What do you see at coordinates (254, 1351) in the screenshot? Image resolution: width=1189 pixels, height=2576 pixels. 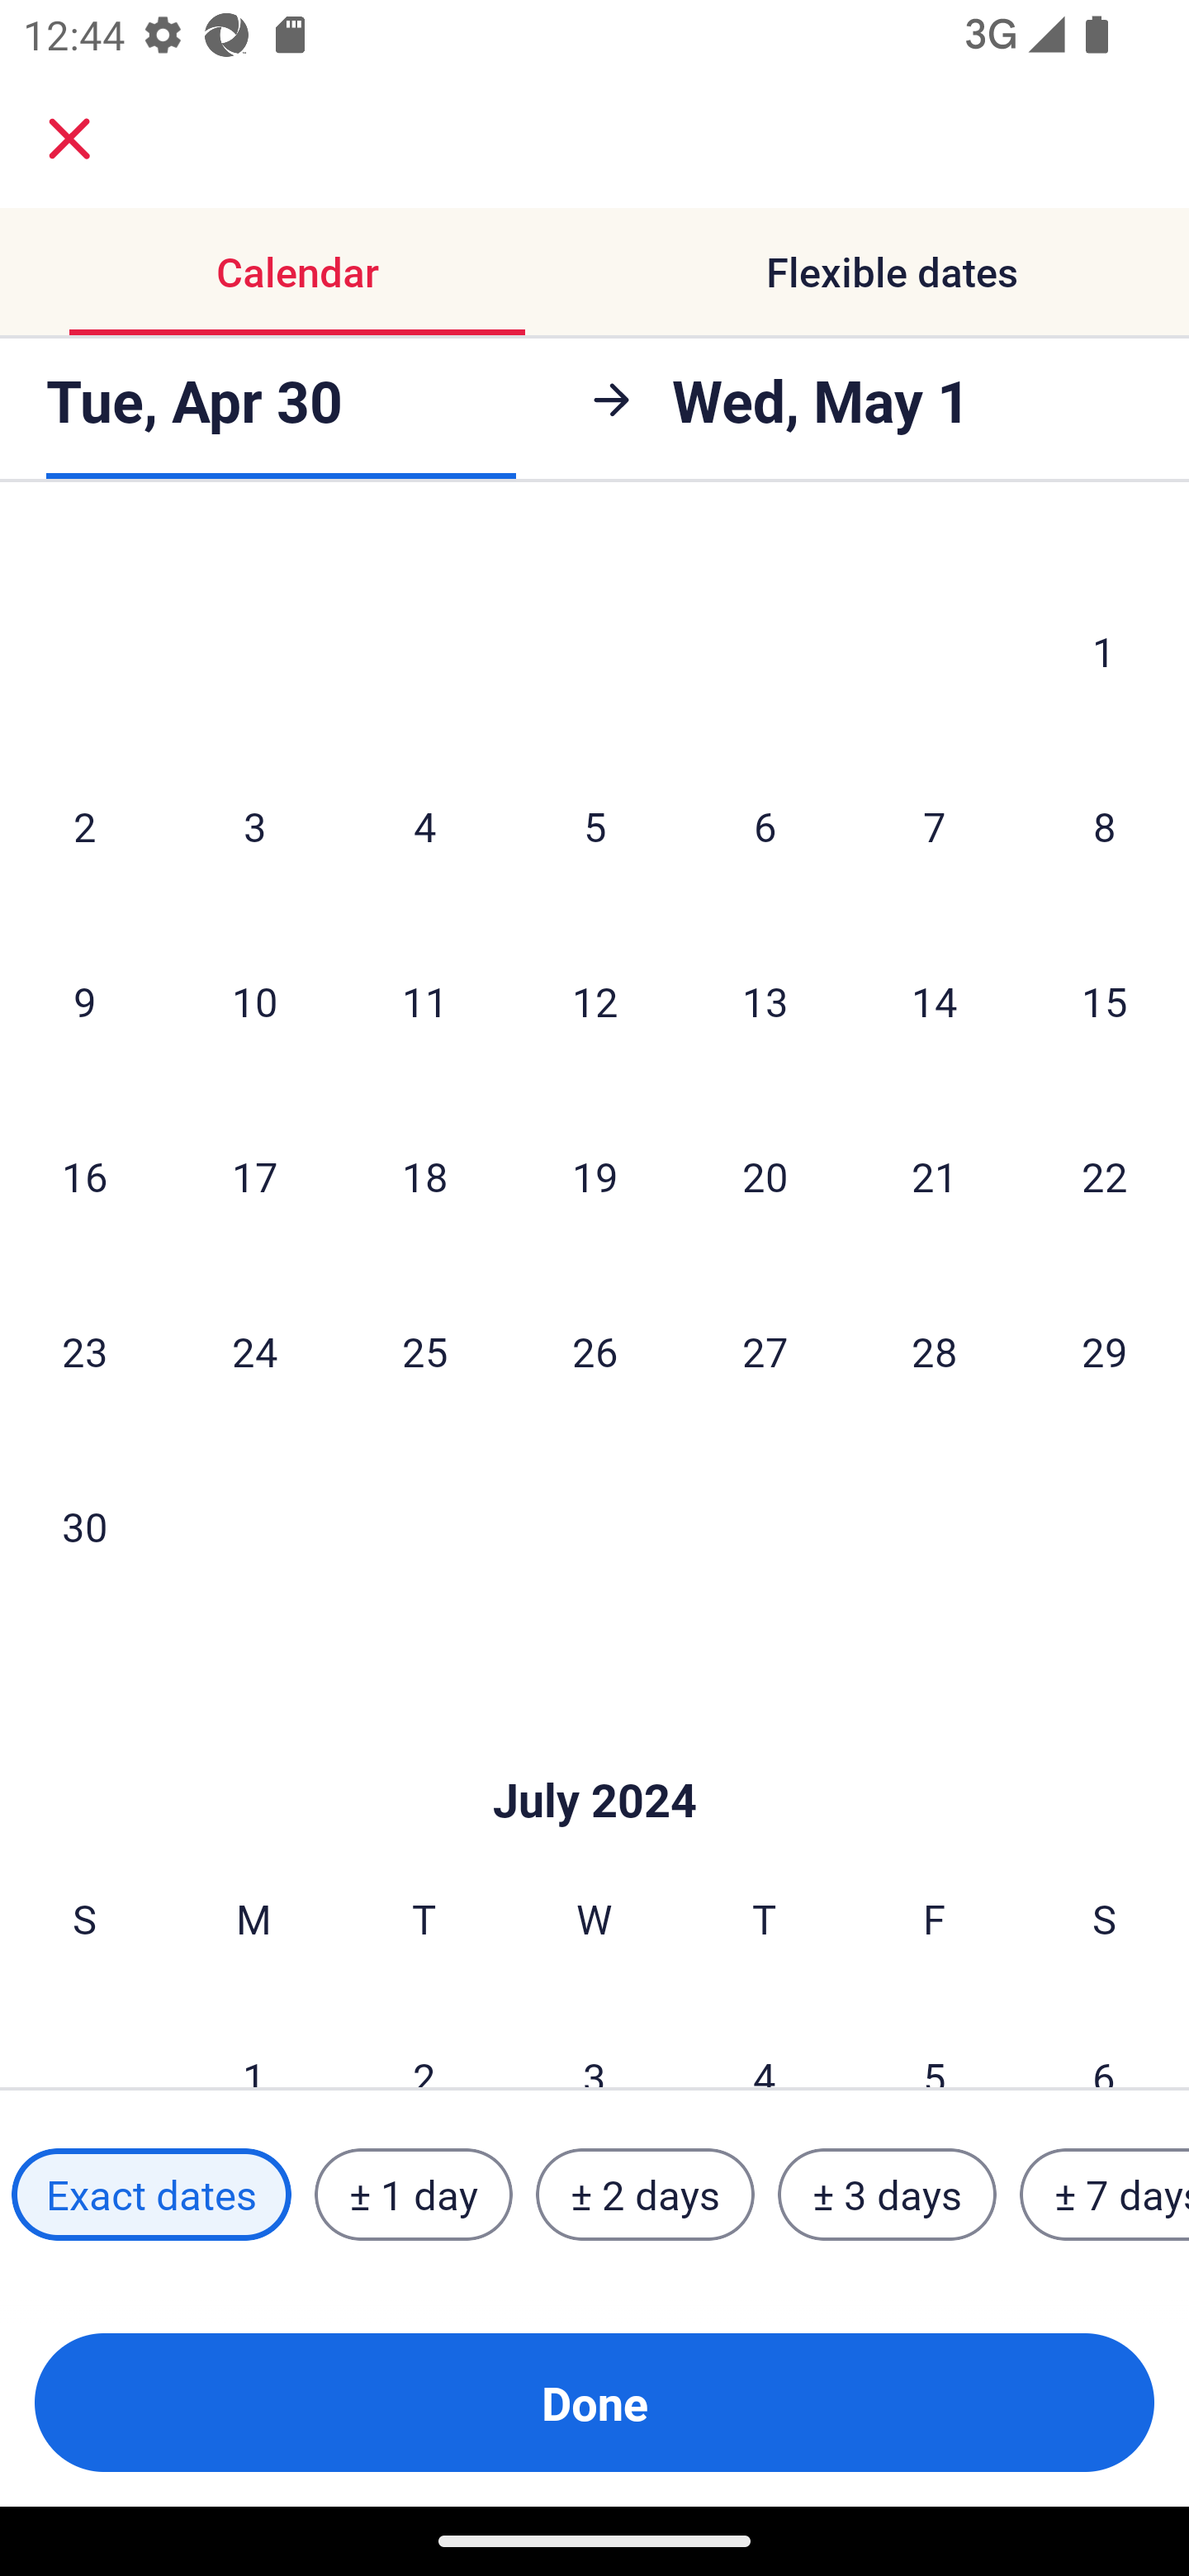 I see `24 Monday, June 24, 2024` at bounding box center [254, 1351].